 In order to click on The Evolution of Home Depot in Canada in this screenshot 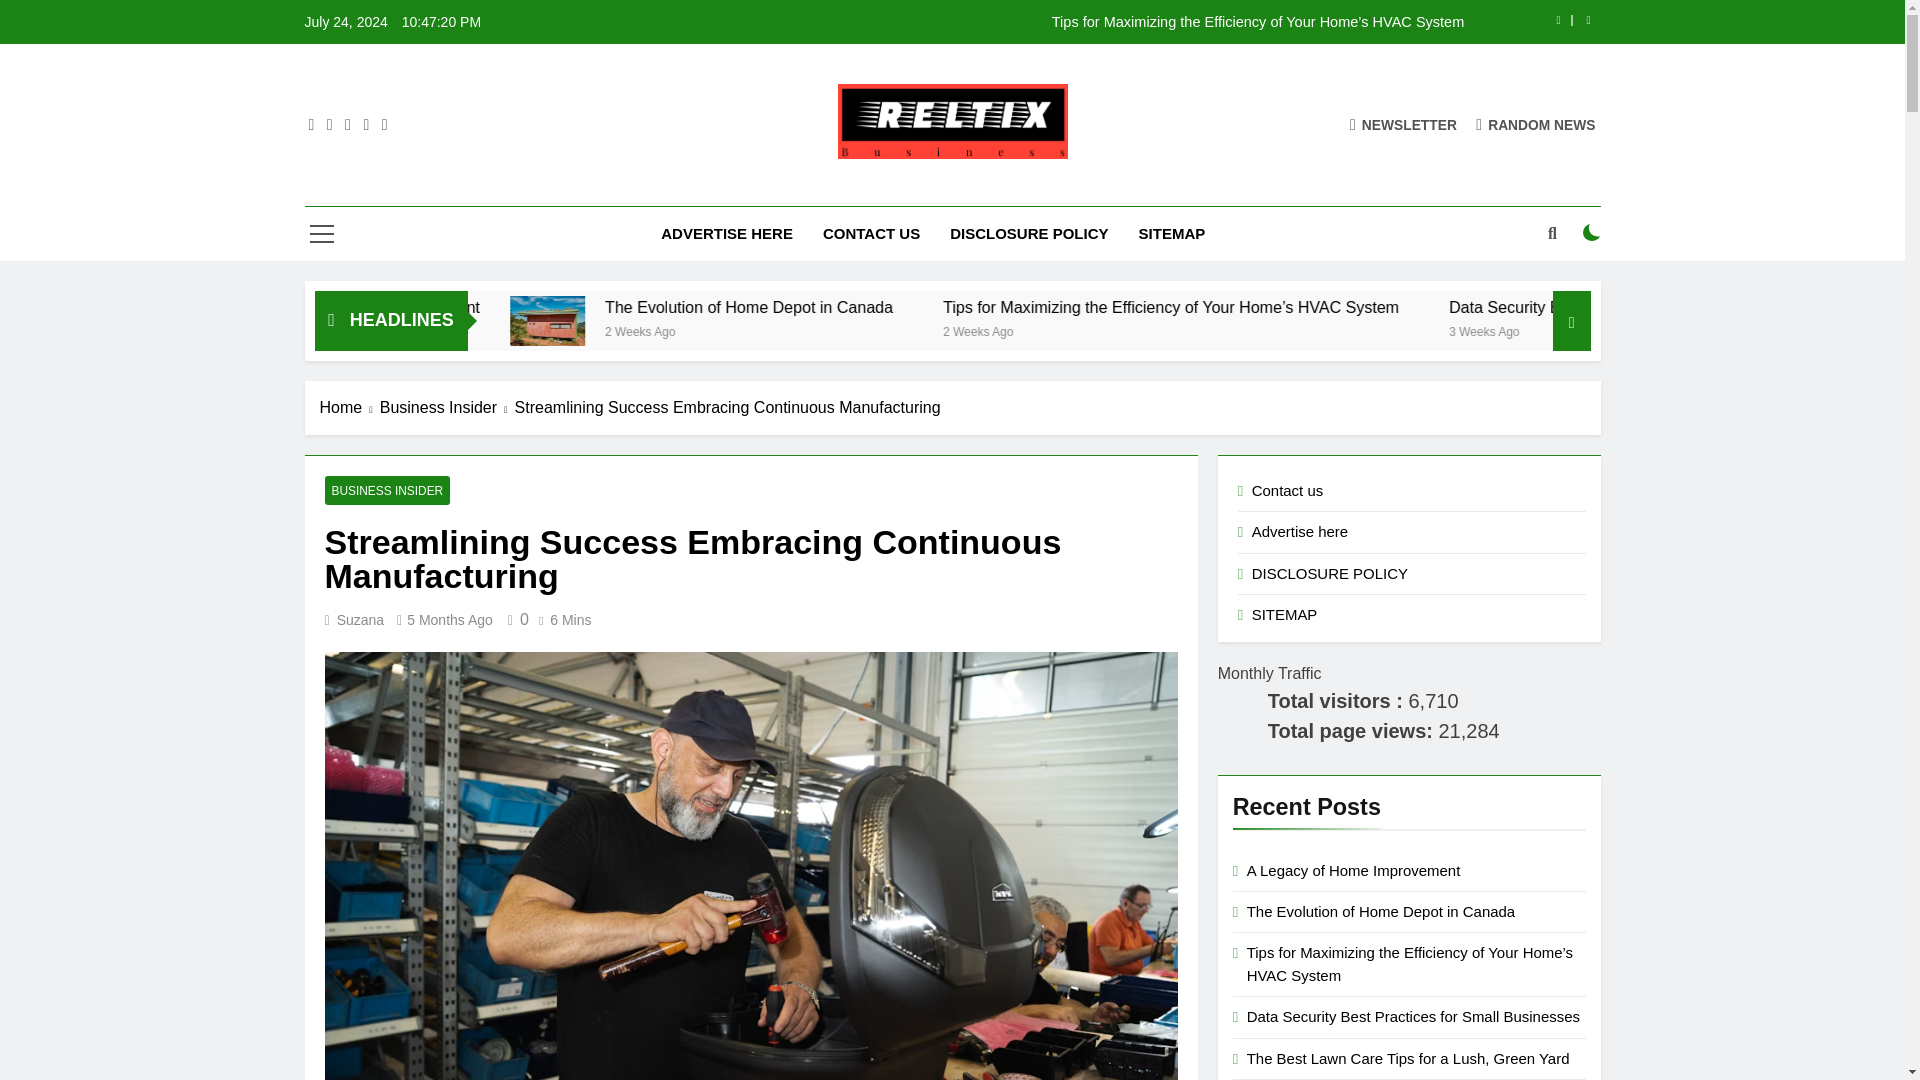, I will do `click(712, 320)`.